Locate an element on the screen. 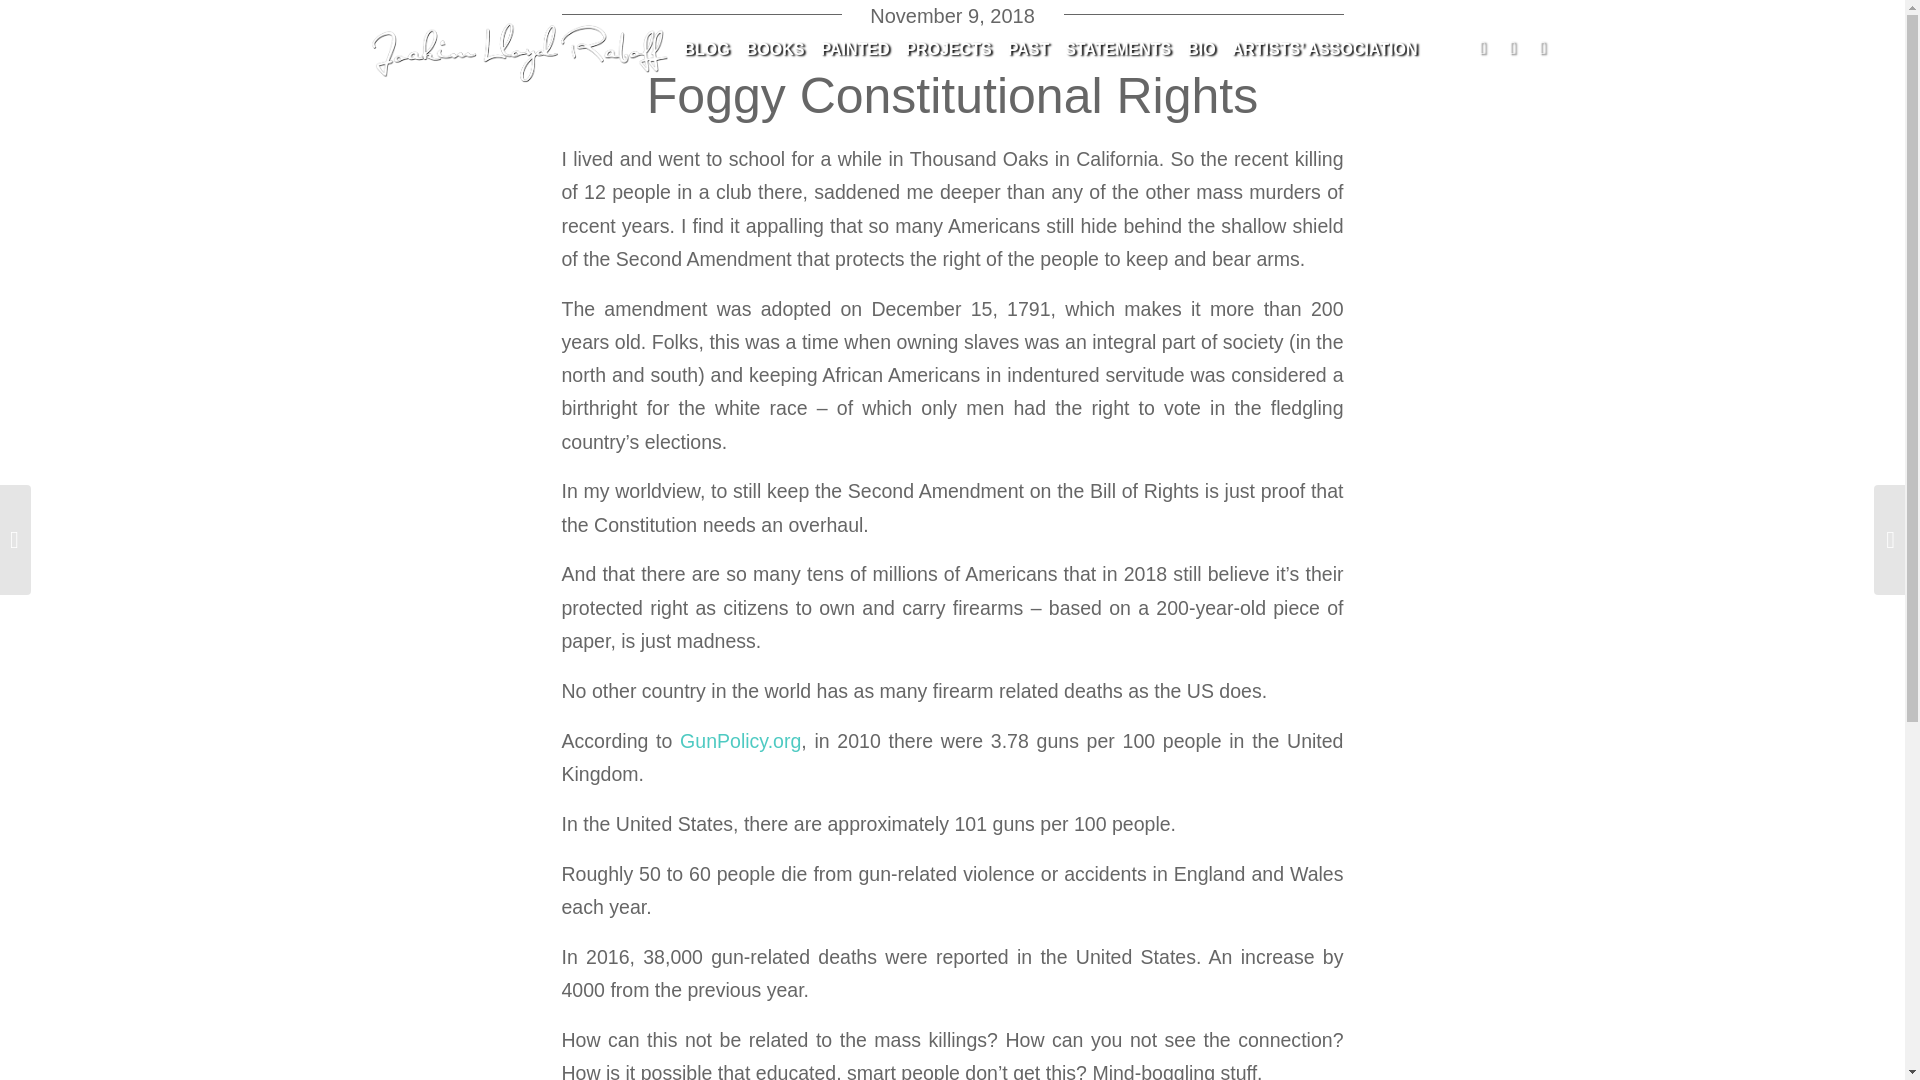 The image size is (1920, 1080). Facebook is located at coordinates (1512, 48).